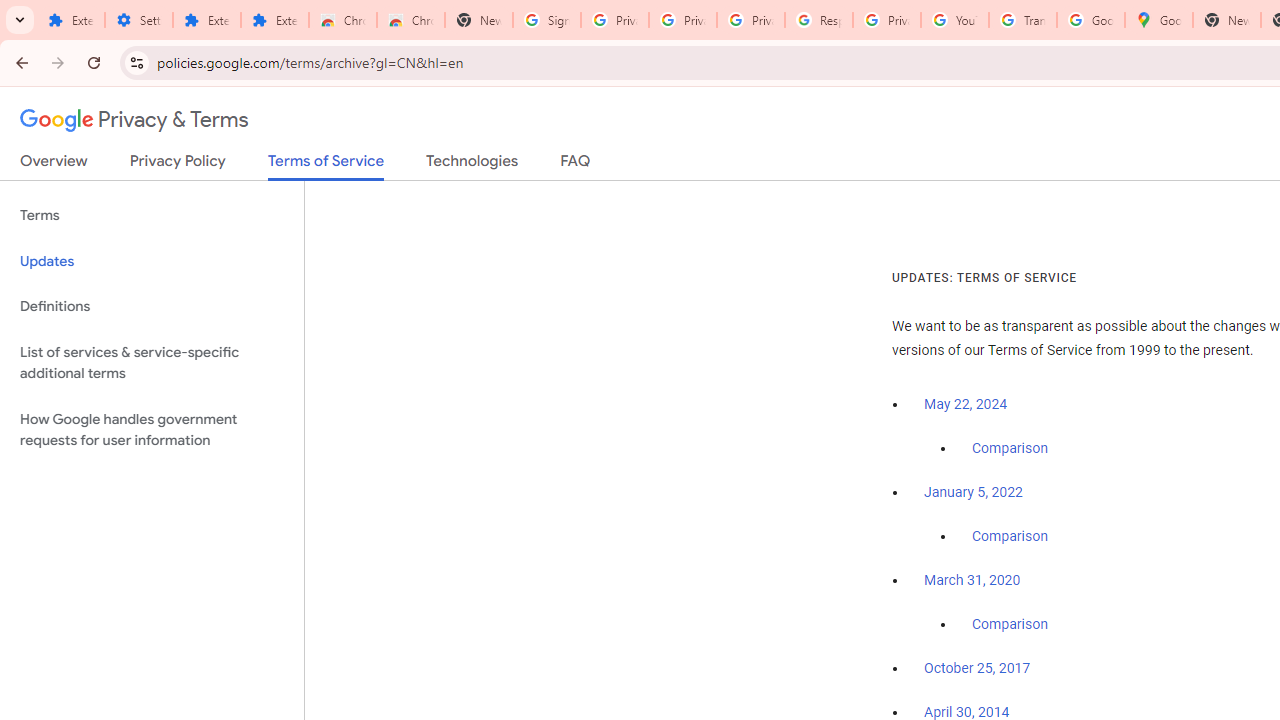 This screenshot has width=1280, height=720. What do you see at coordinates (972, 580) in the screenshot?
I see `March 31, 2020` at bounding box center [972, 580].